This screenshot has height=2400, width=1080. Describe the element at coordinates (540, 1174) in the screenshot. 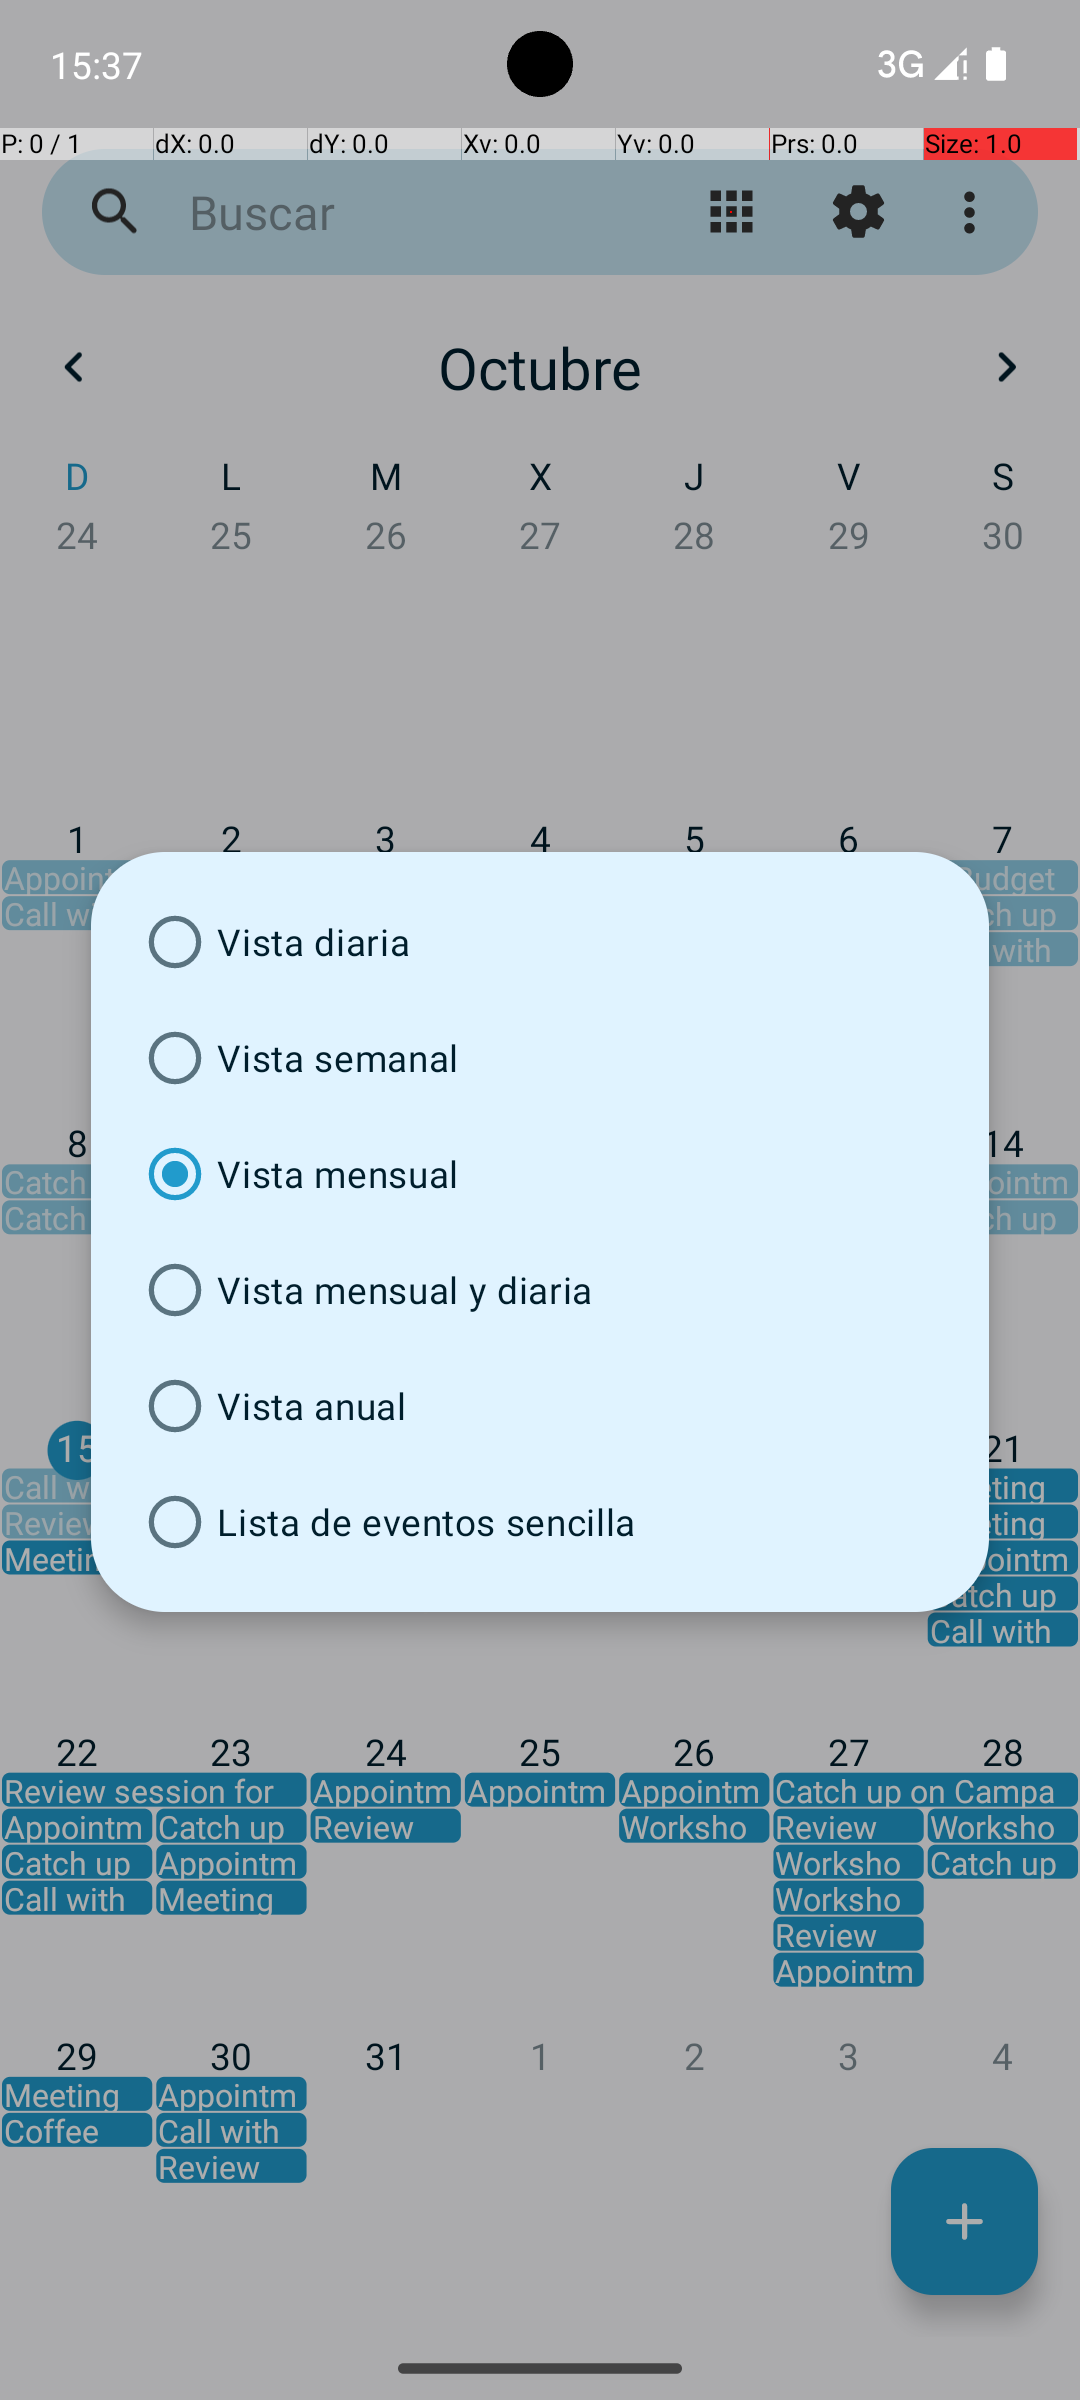

I see `Vista mensual` at that location.